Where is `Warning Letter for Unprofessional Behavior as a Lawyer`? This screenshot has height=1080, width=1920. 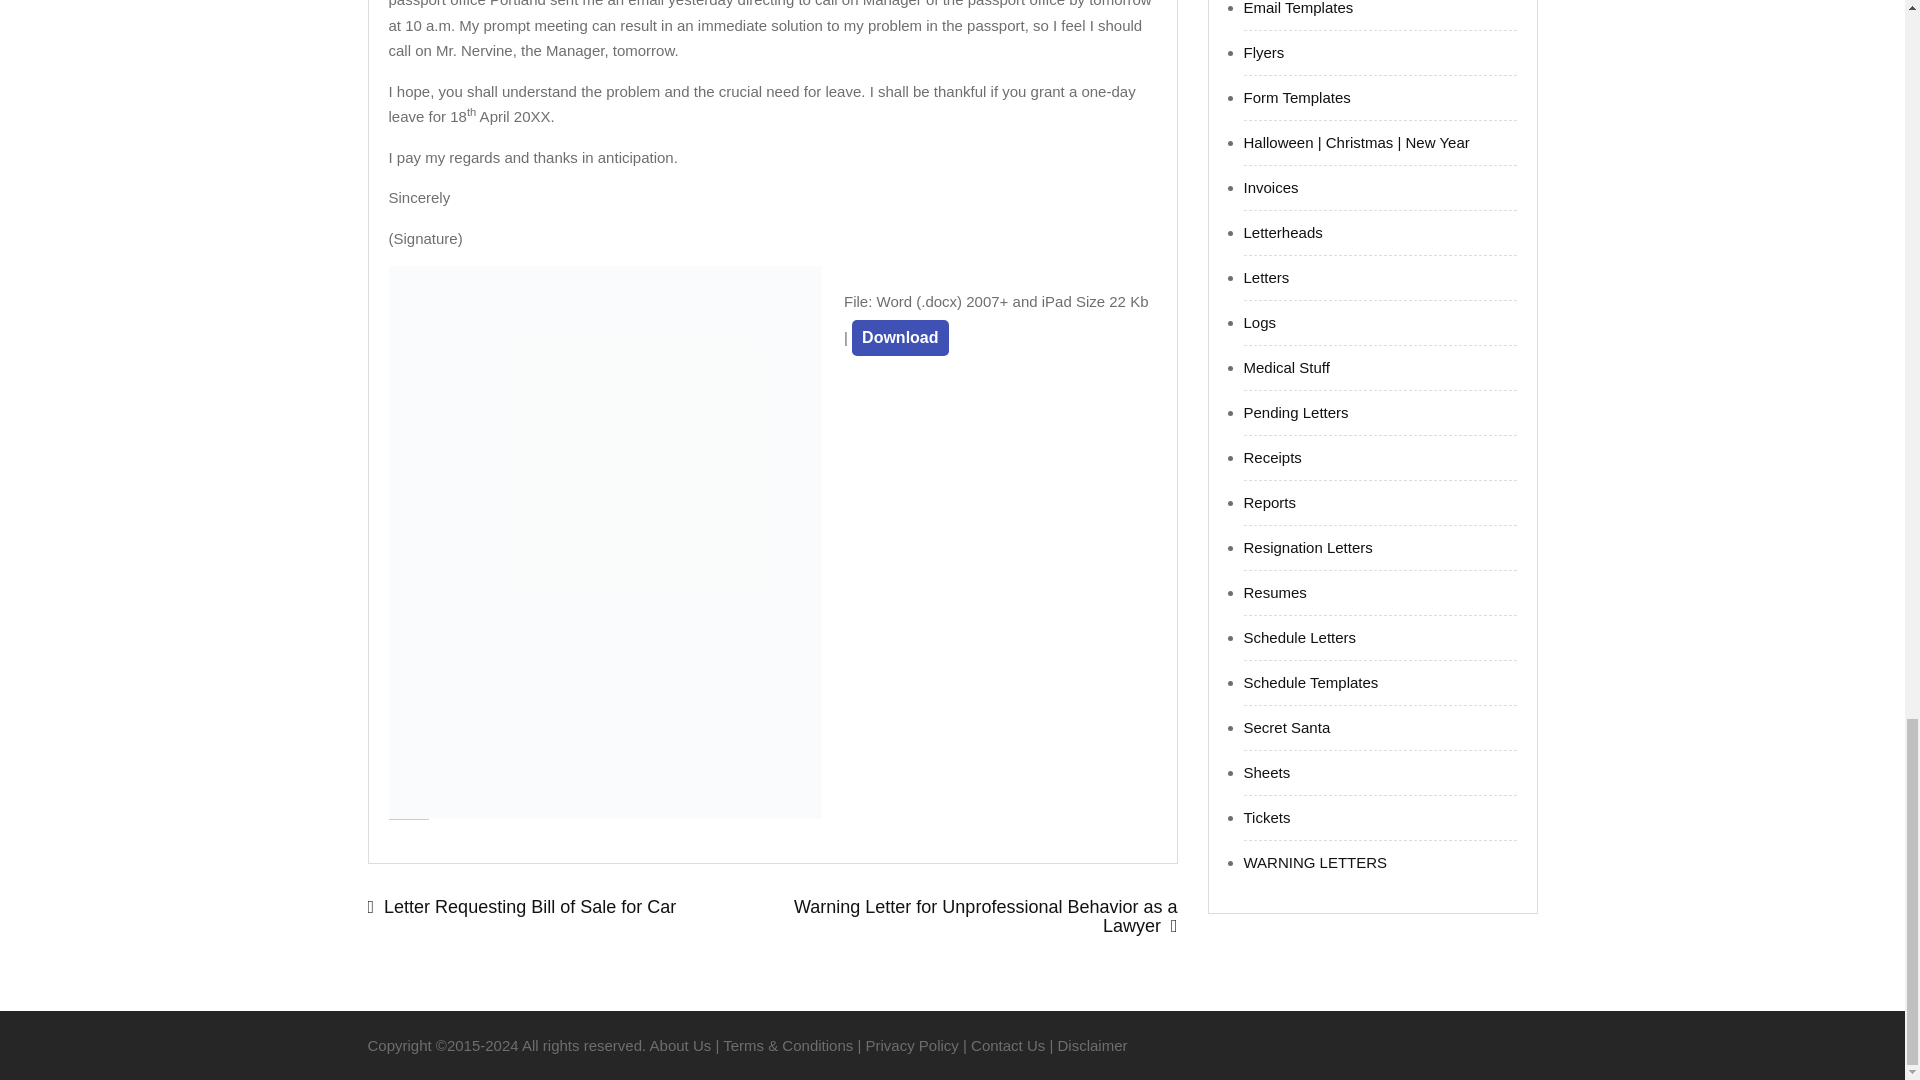
Warning Letter for Unprofessional Behavior as a Lawyer is located at coordinates (974, 917).